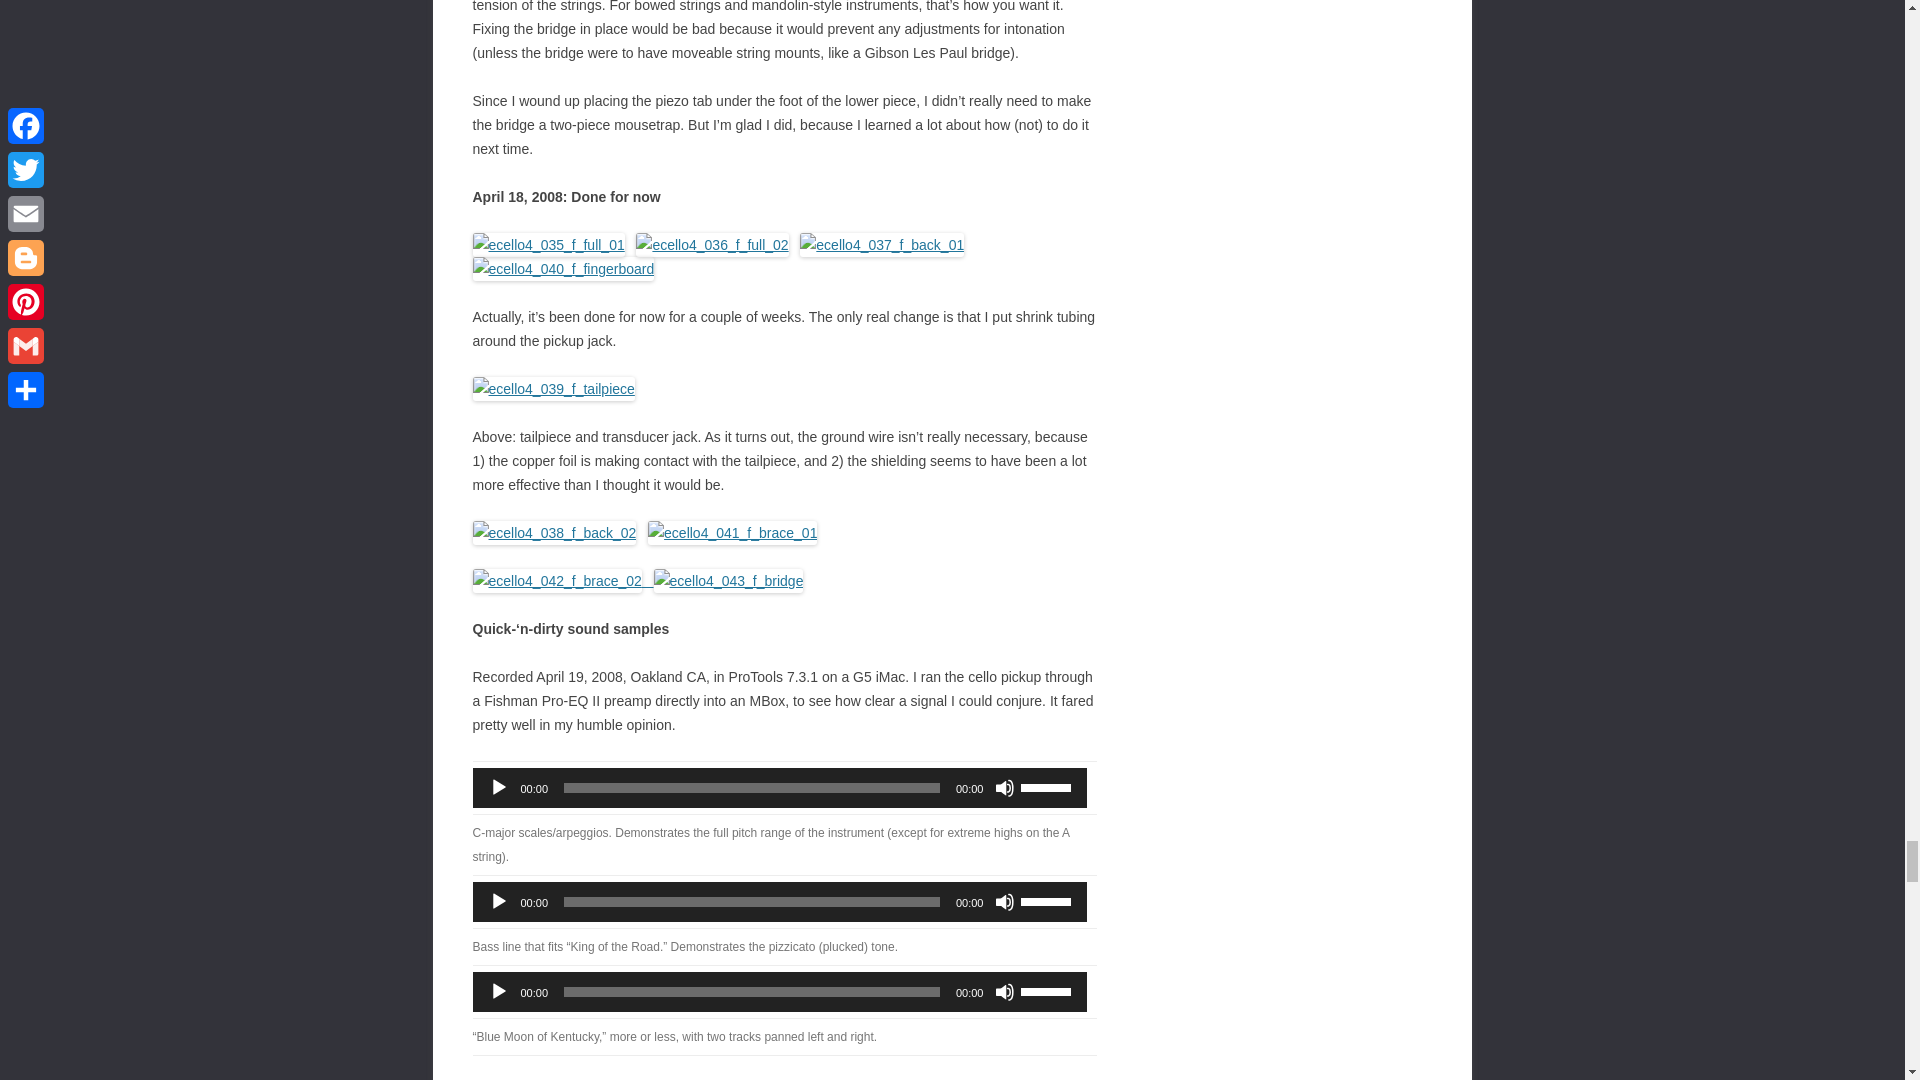 This screenshot has height=1080, width=1920. What do you see at coordinates (1004, 788) in the screenshot?
I see `Mute` at bounding box center [1004, 788].